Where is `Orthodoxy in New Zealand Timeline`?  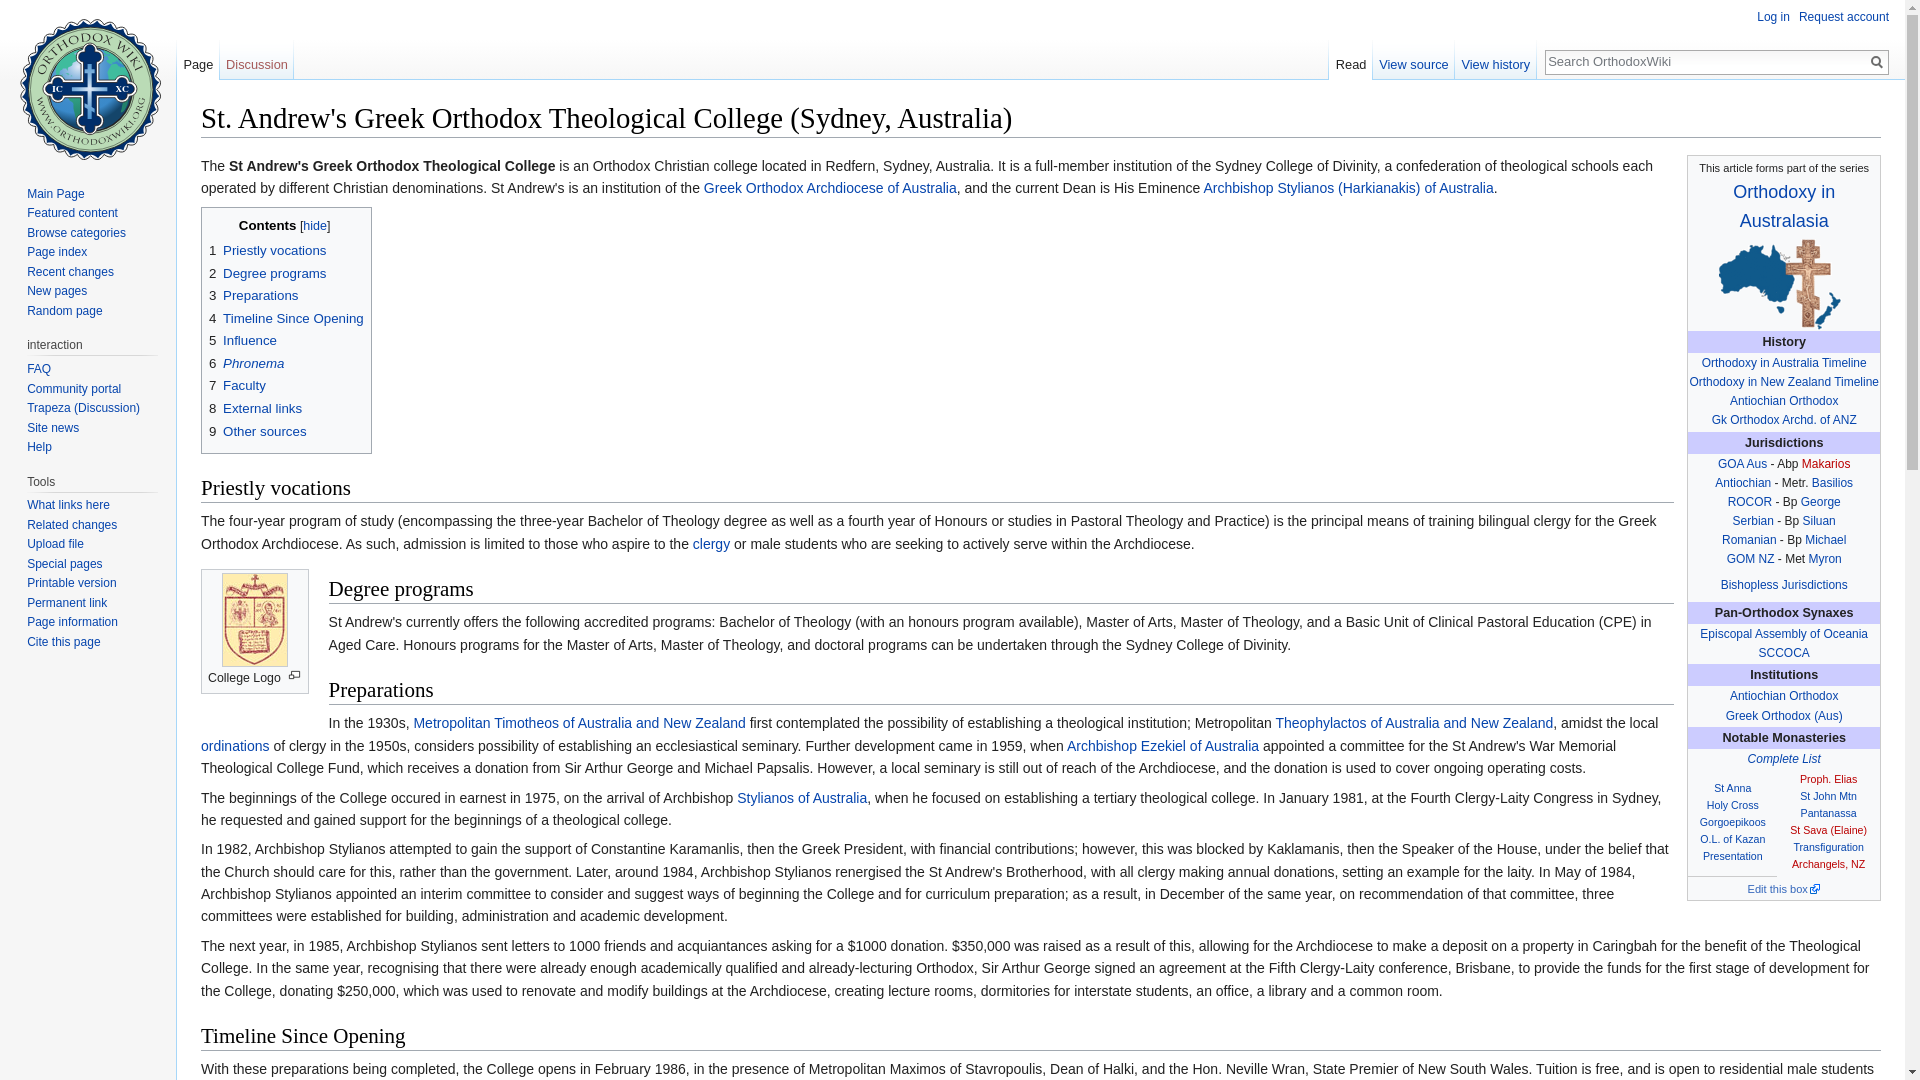 Orthodoxy in New Zealand Timeline is located at coordinates (1784, 381).